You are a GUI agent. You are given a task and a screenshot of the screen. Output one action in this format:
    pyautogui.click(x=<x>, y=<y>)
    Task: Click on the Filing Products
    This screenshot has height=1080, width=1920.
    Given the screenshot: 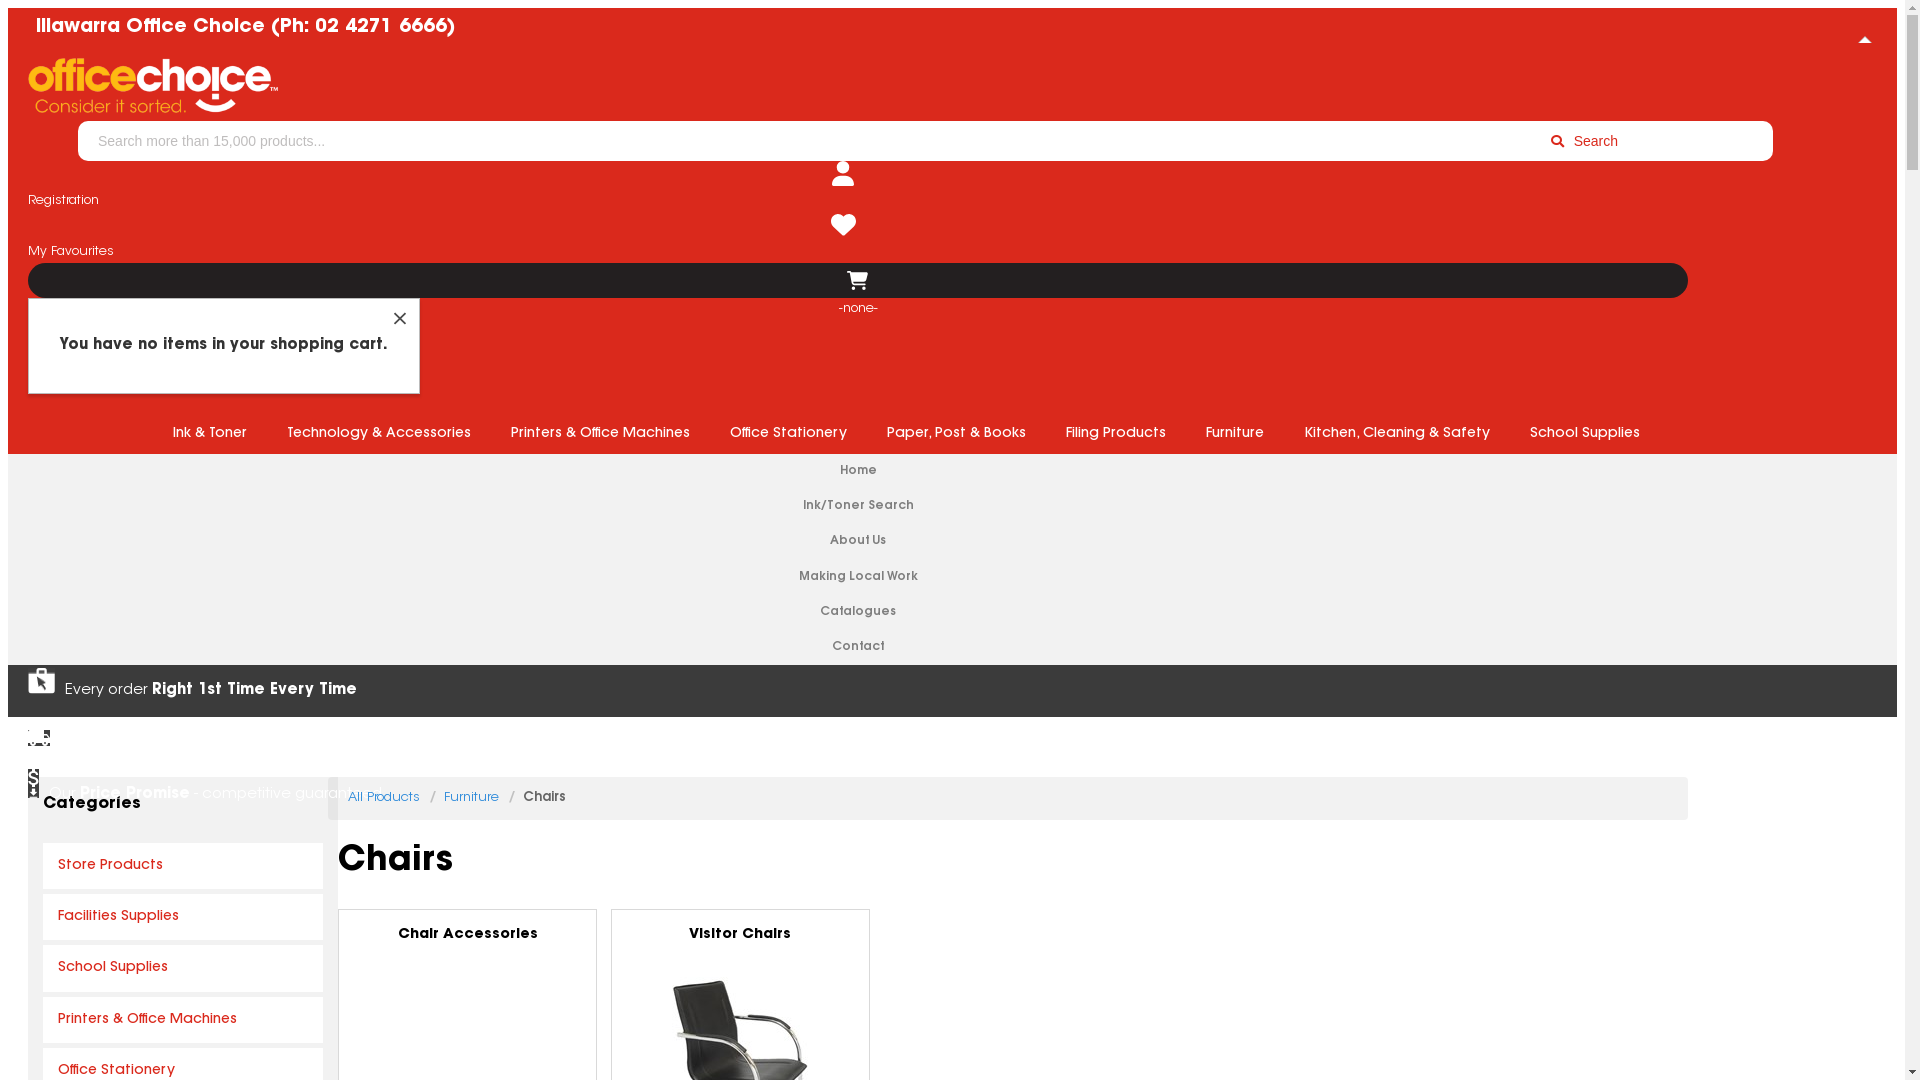 What is the action you would take?
    pyautogui.click(x=1116, y=434)
    